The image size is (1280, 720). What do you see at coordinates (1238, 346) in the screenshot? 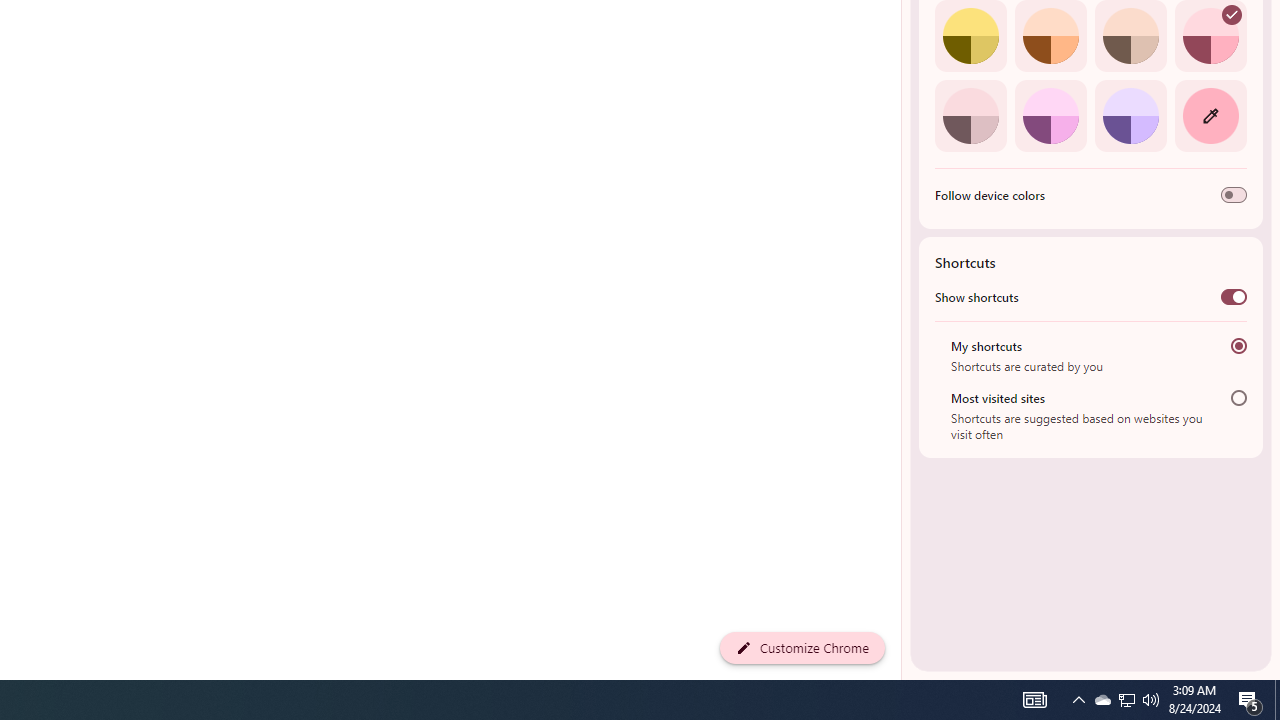
I see `My shortcuts` at bounding box center [1238, 346].